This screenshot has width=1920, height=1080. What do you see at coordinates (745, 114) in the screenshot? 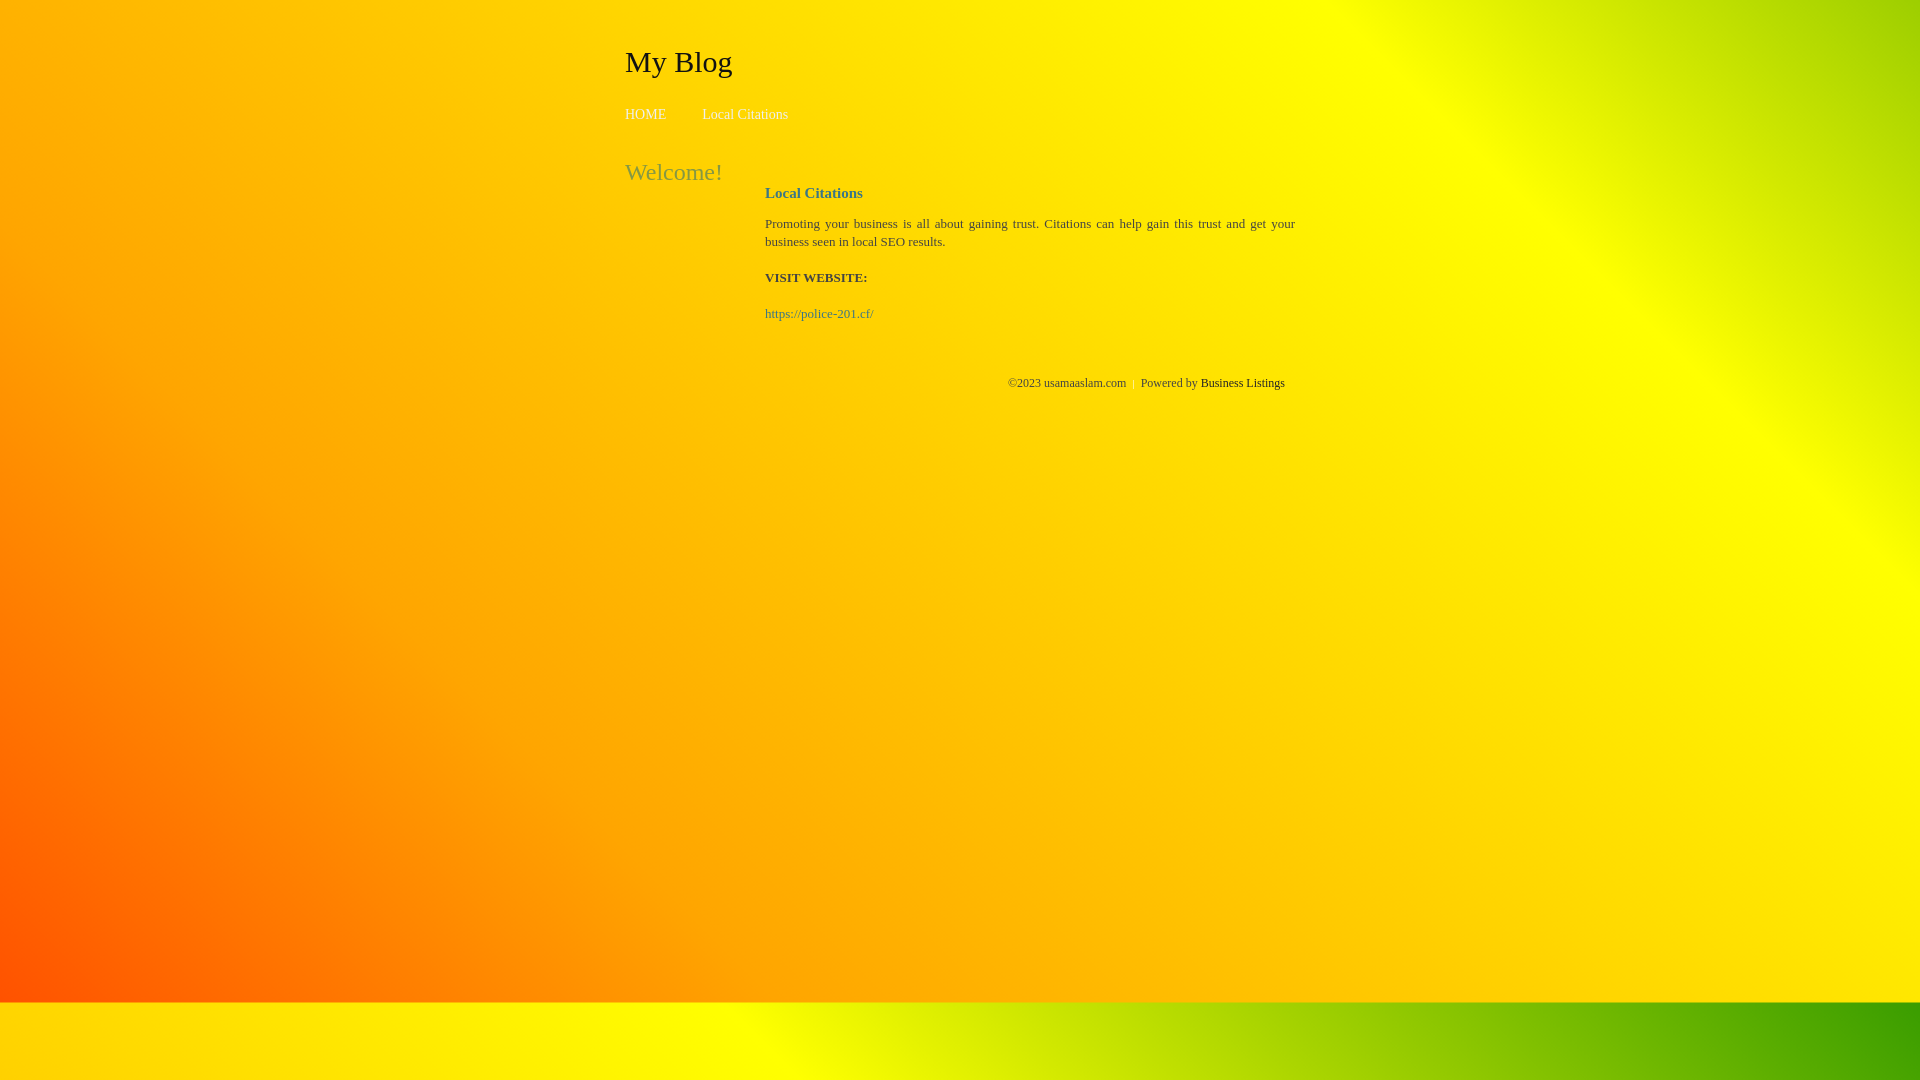
I see `Local Citations` at bounding box center [745, 114].